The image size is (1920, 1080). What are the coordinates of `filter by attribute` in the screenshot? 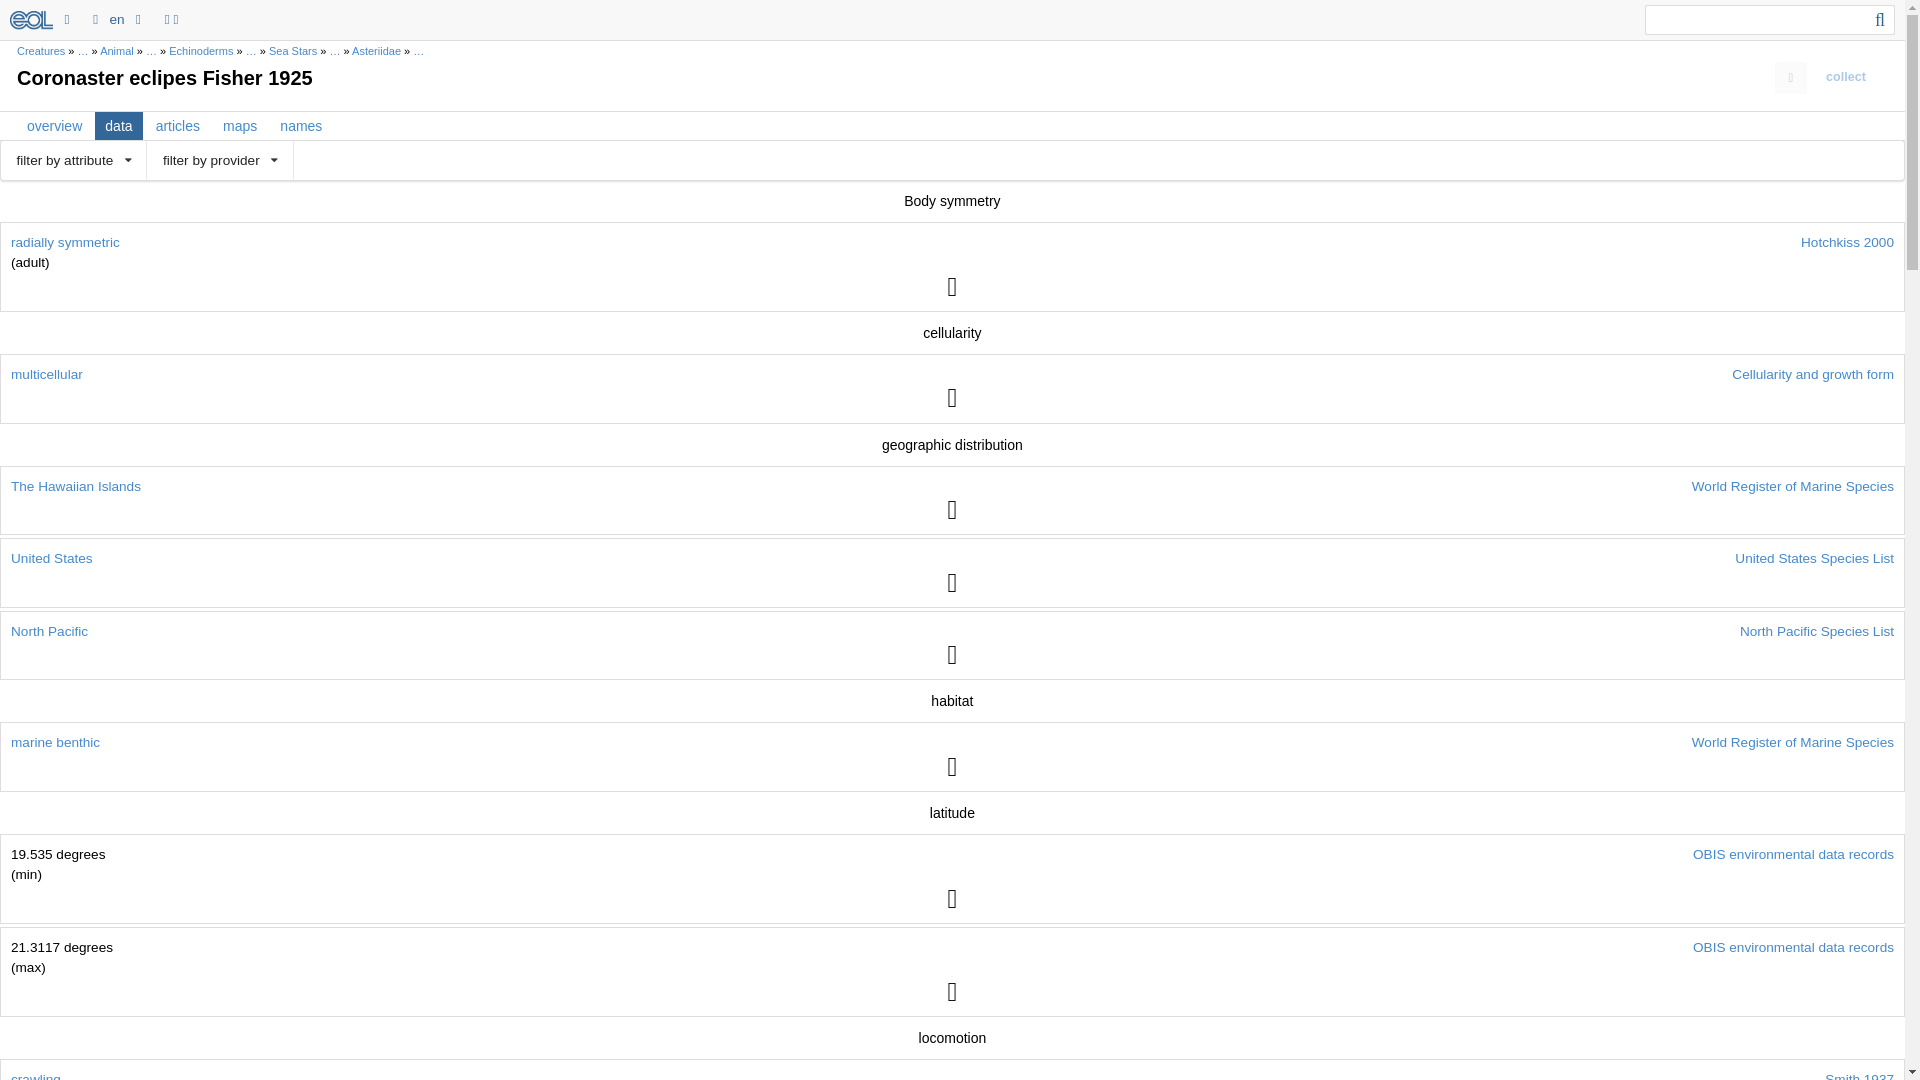 It's located at (74, 160).